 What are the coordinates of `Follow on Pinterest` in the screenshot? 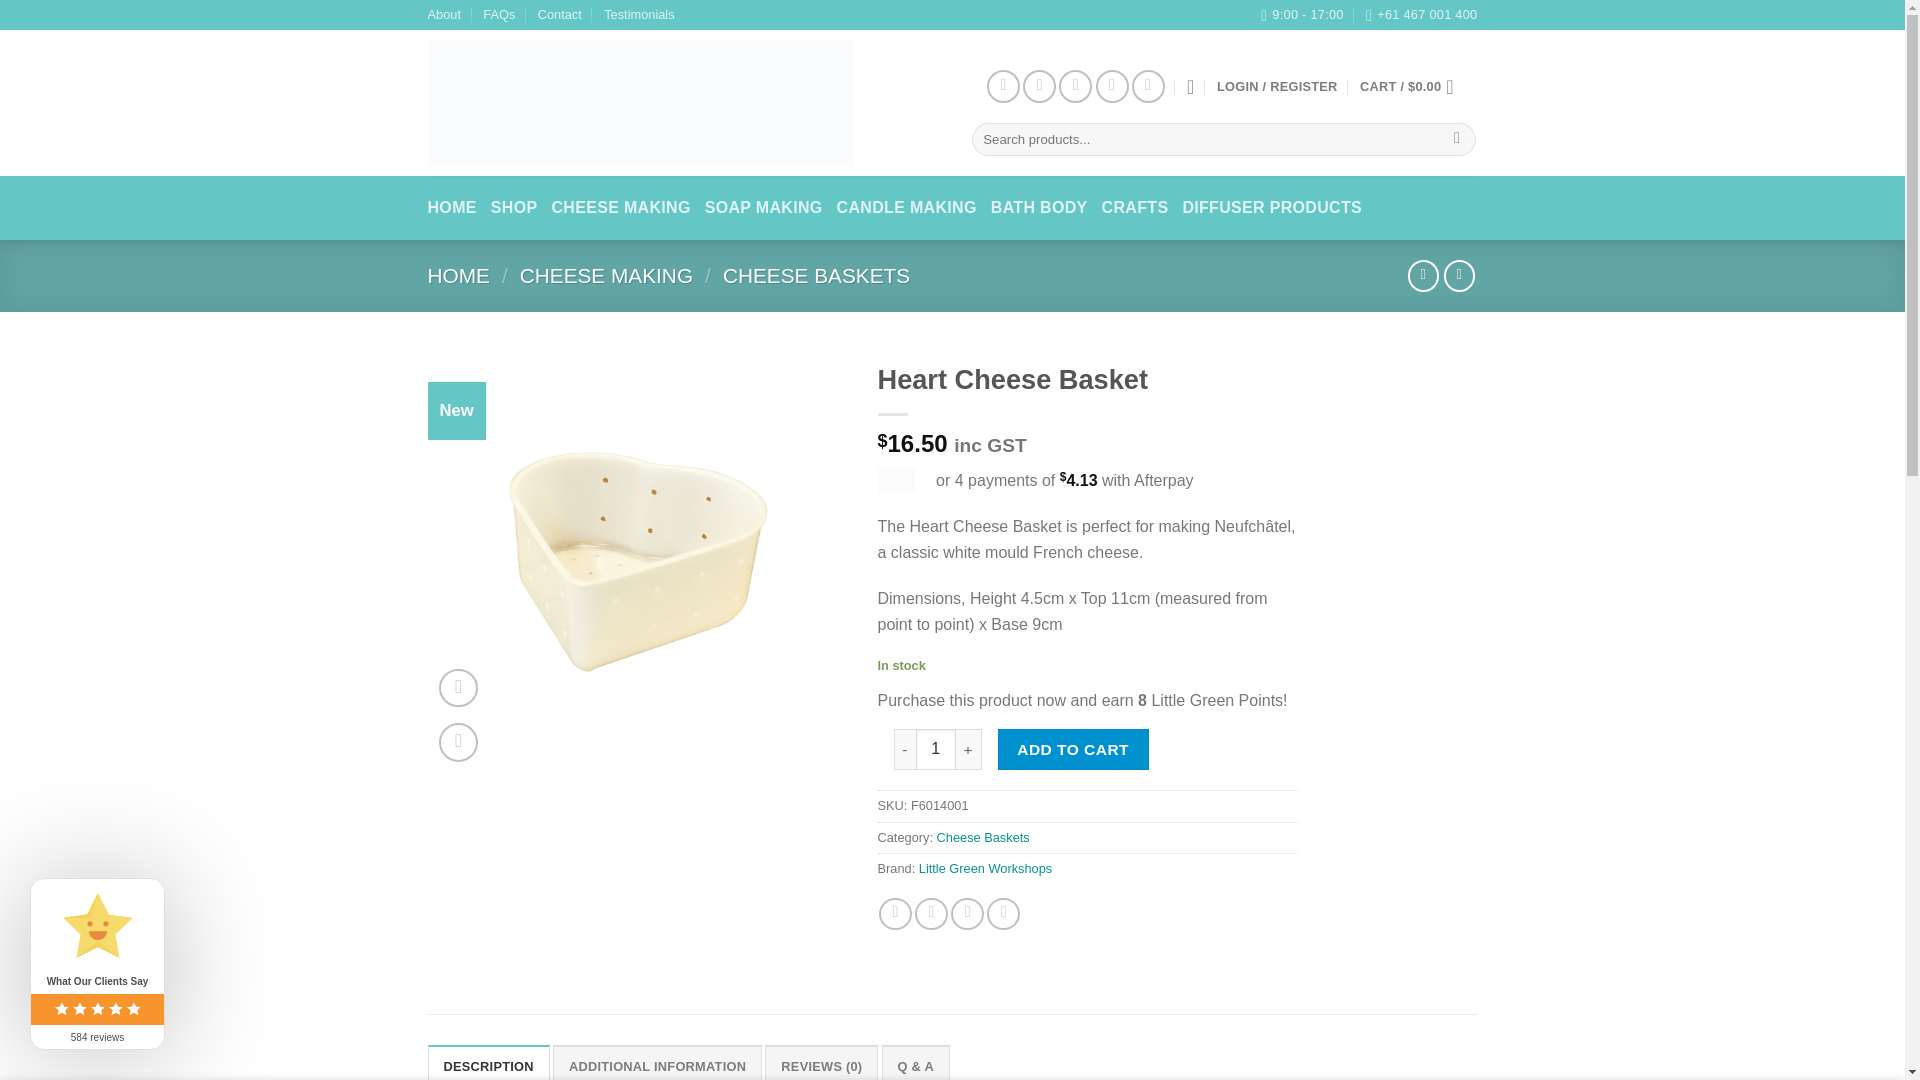 It's located at (1112, 86).